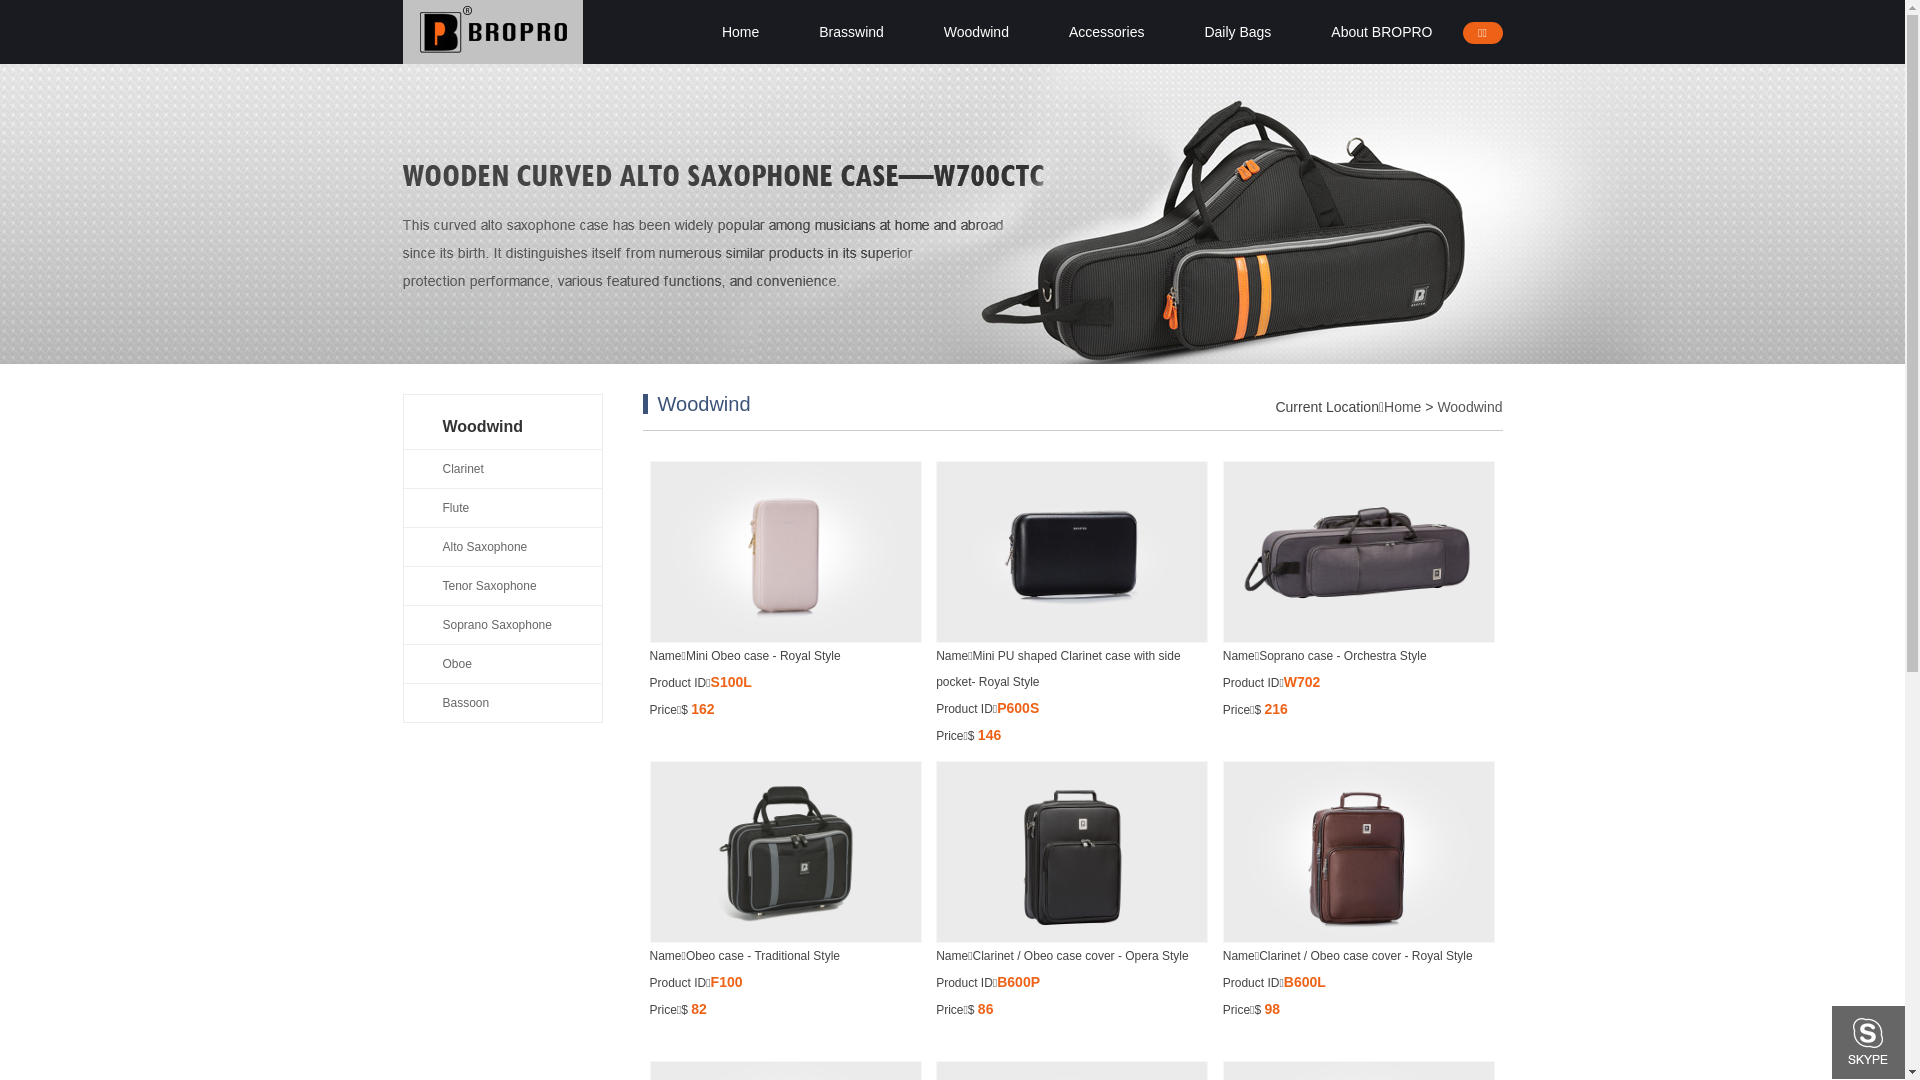 Image resolution: width=1920 pixels, height=1080 pixels. I want to click on Bassoon, so click(502, 702).